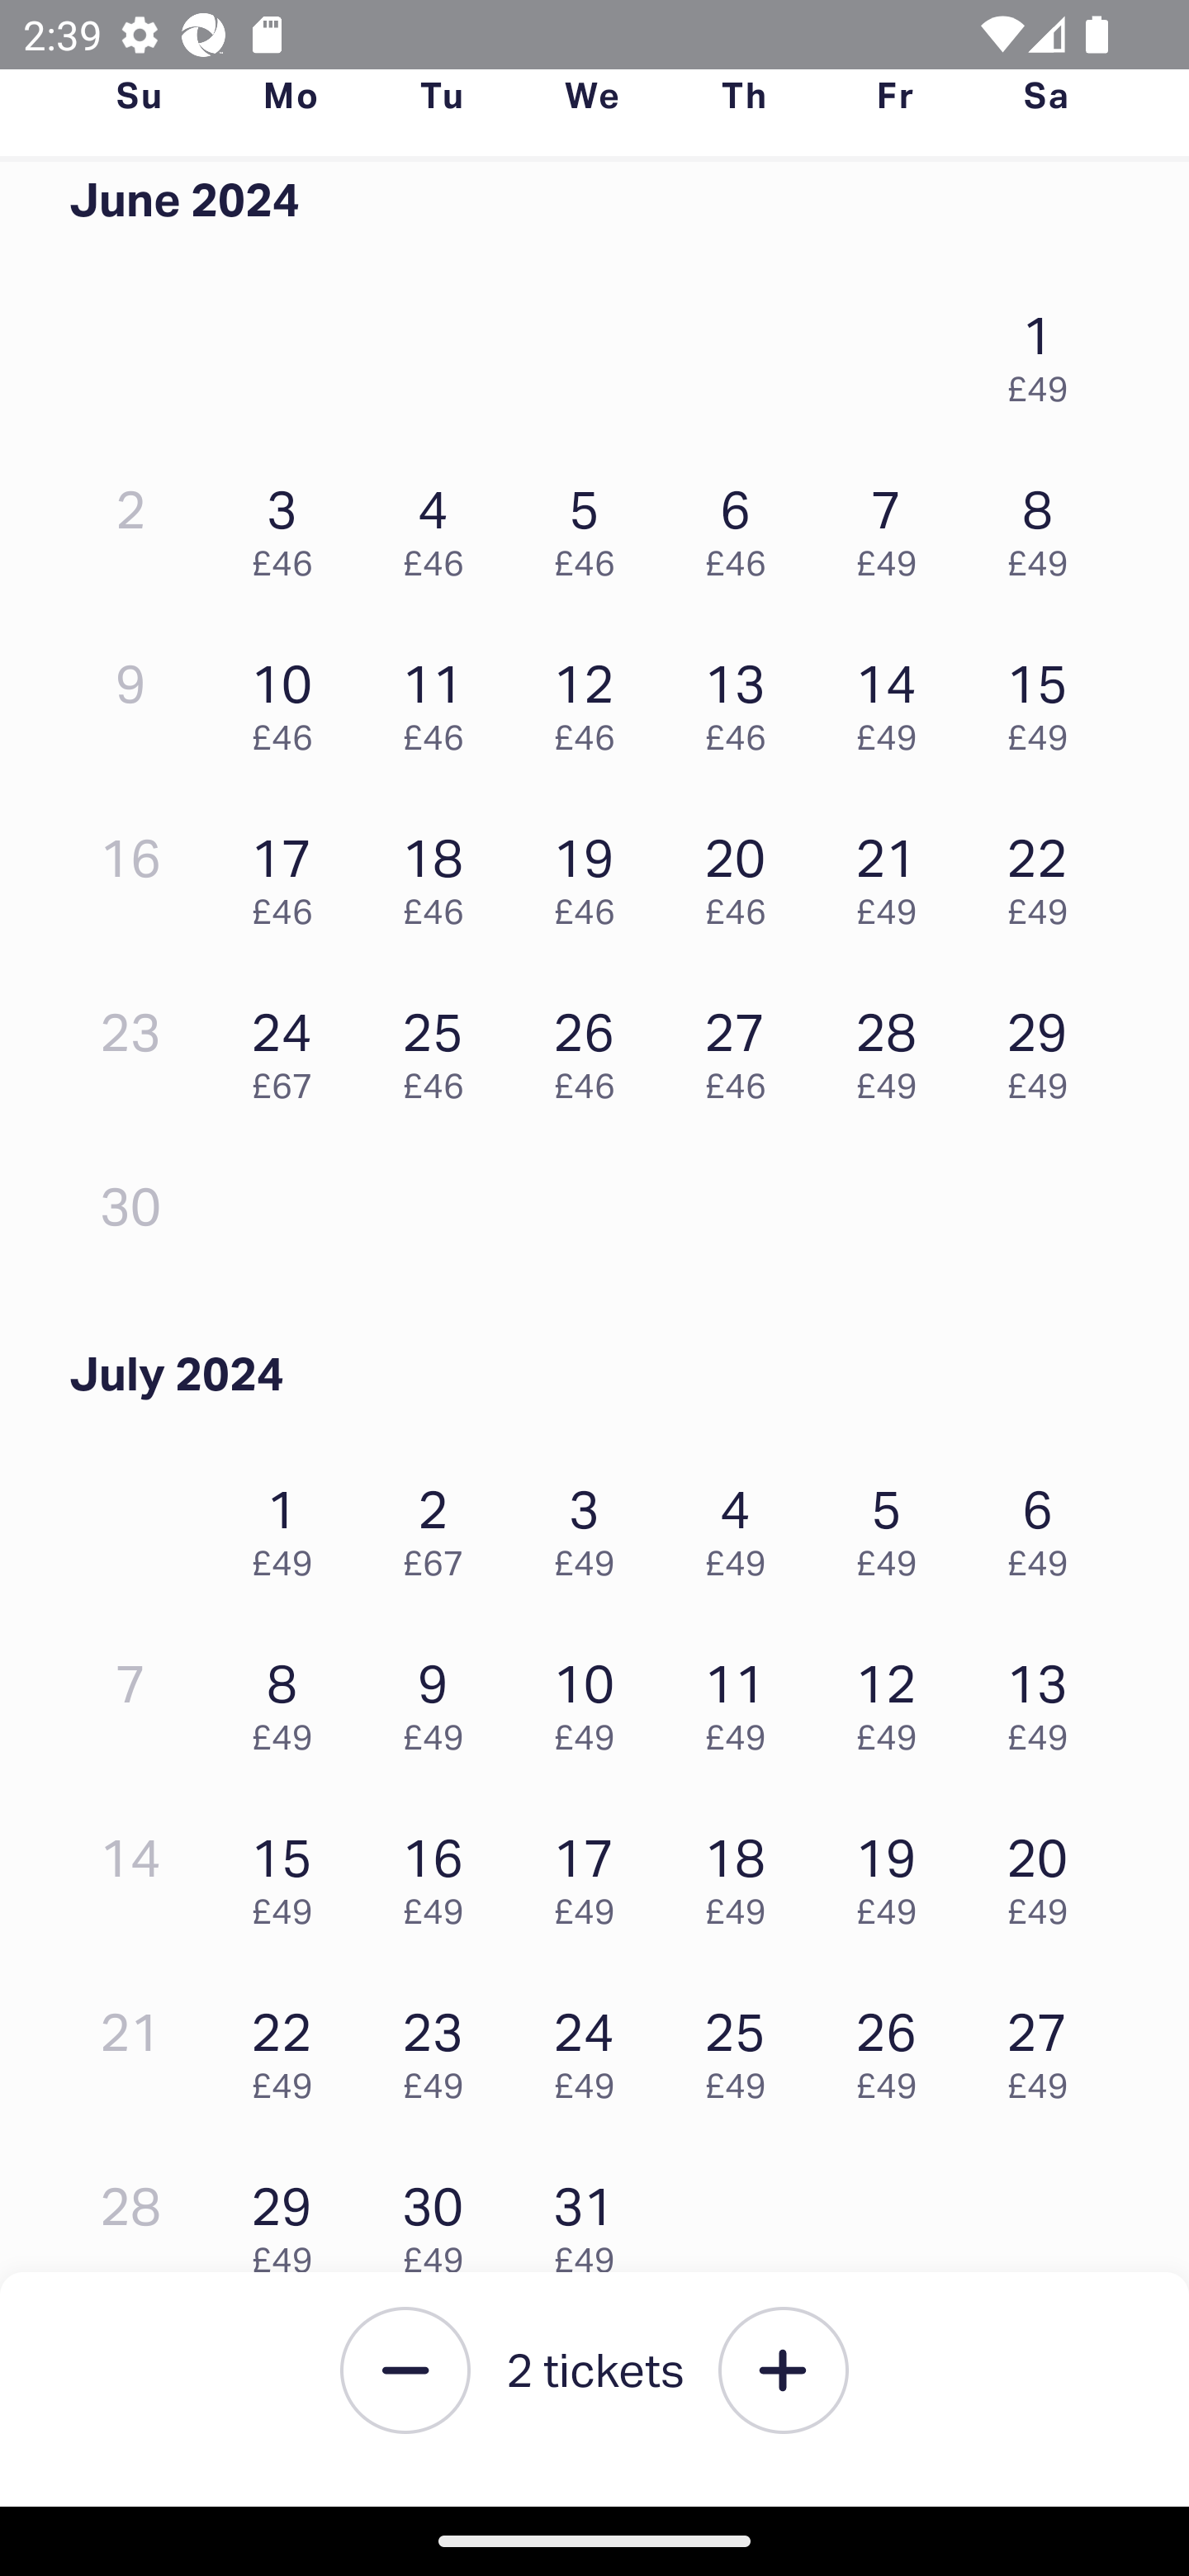 This screenshot has width=1189, height=2576. Describe the element at coordinates (743, 698) in the screenshot. I see `13 £46` at that location.